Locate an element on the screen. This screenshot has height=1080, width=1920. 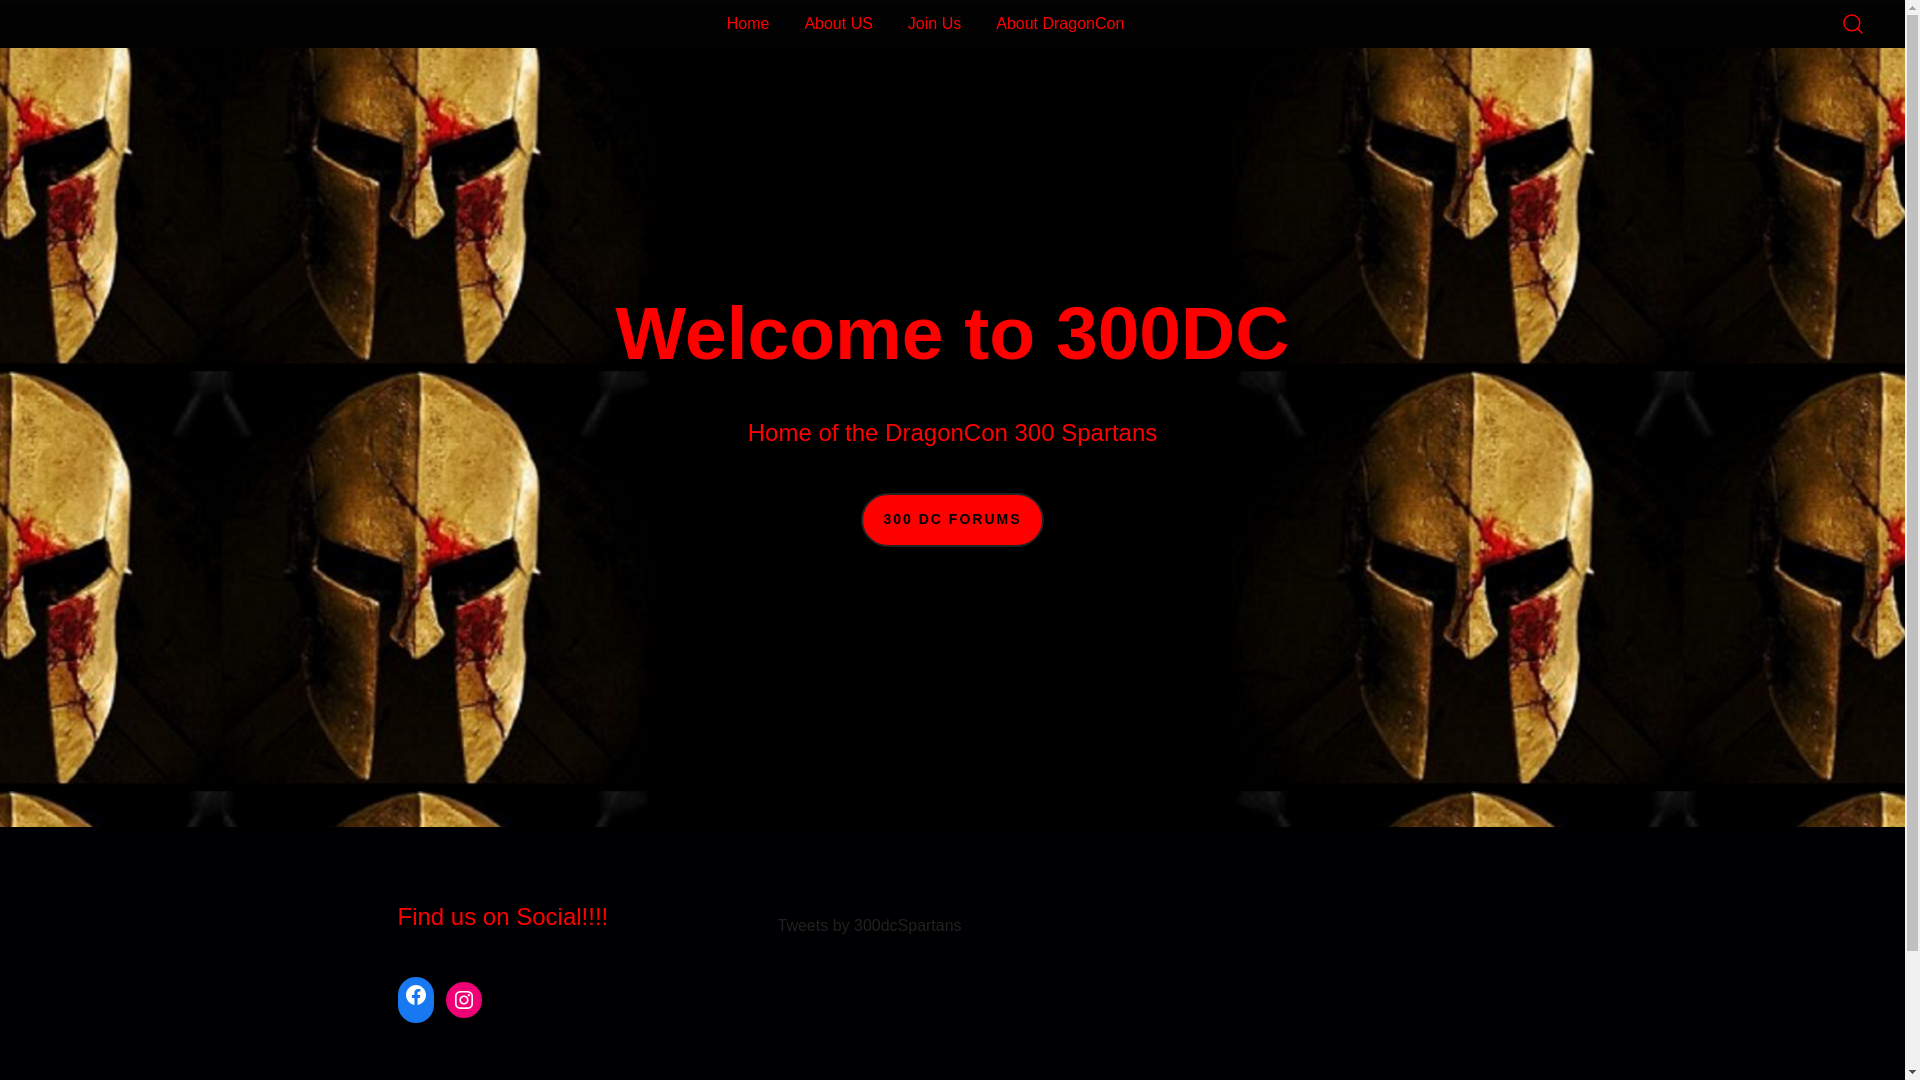
Tweets by 300dcSpartans is located at coordinates (870, 926).